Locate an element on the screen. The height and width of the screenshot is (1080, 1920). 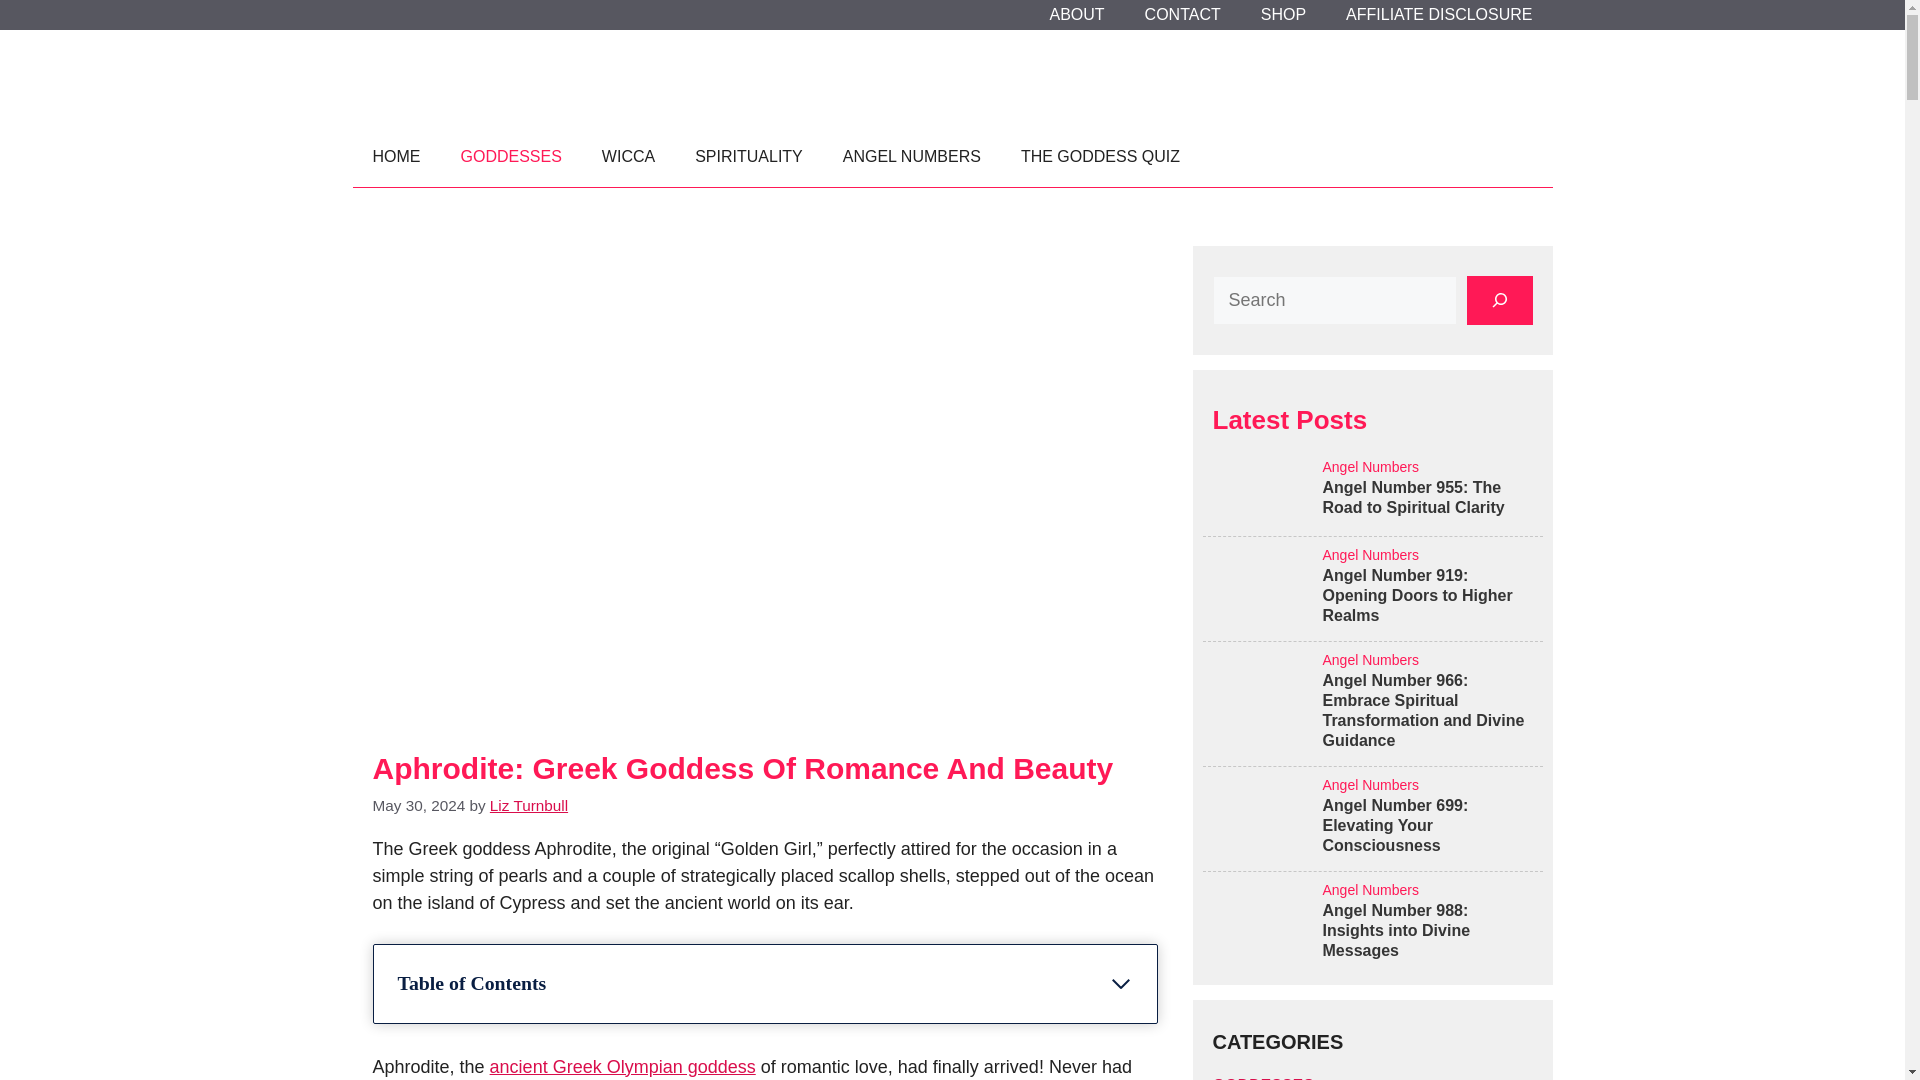
WICCA is located at coordinates (628, 156).